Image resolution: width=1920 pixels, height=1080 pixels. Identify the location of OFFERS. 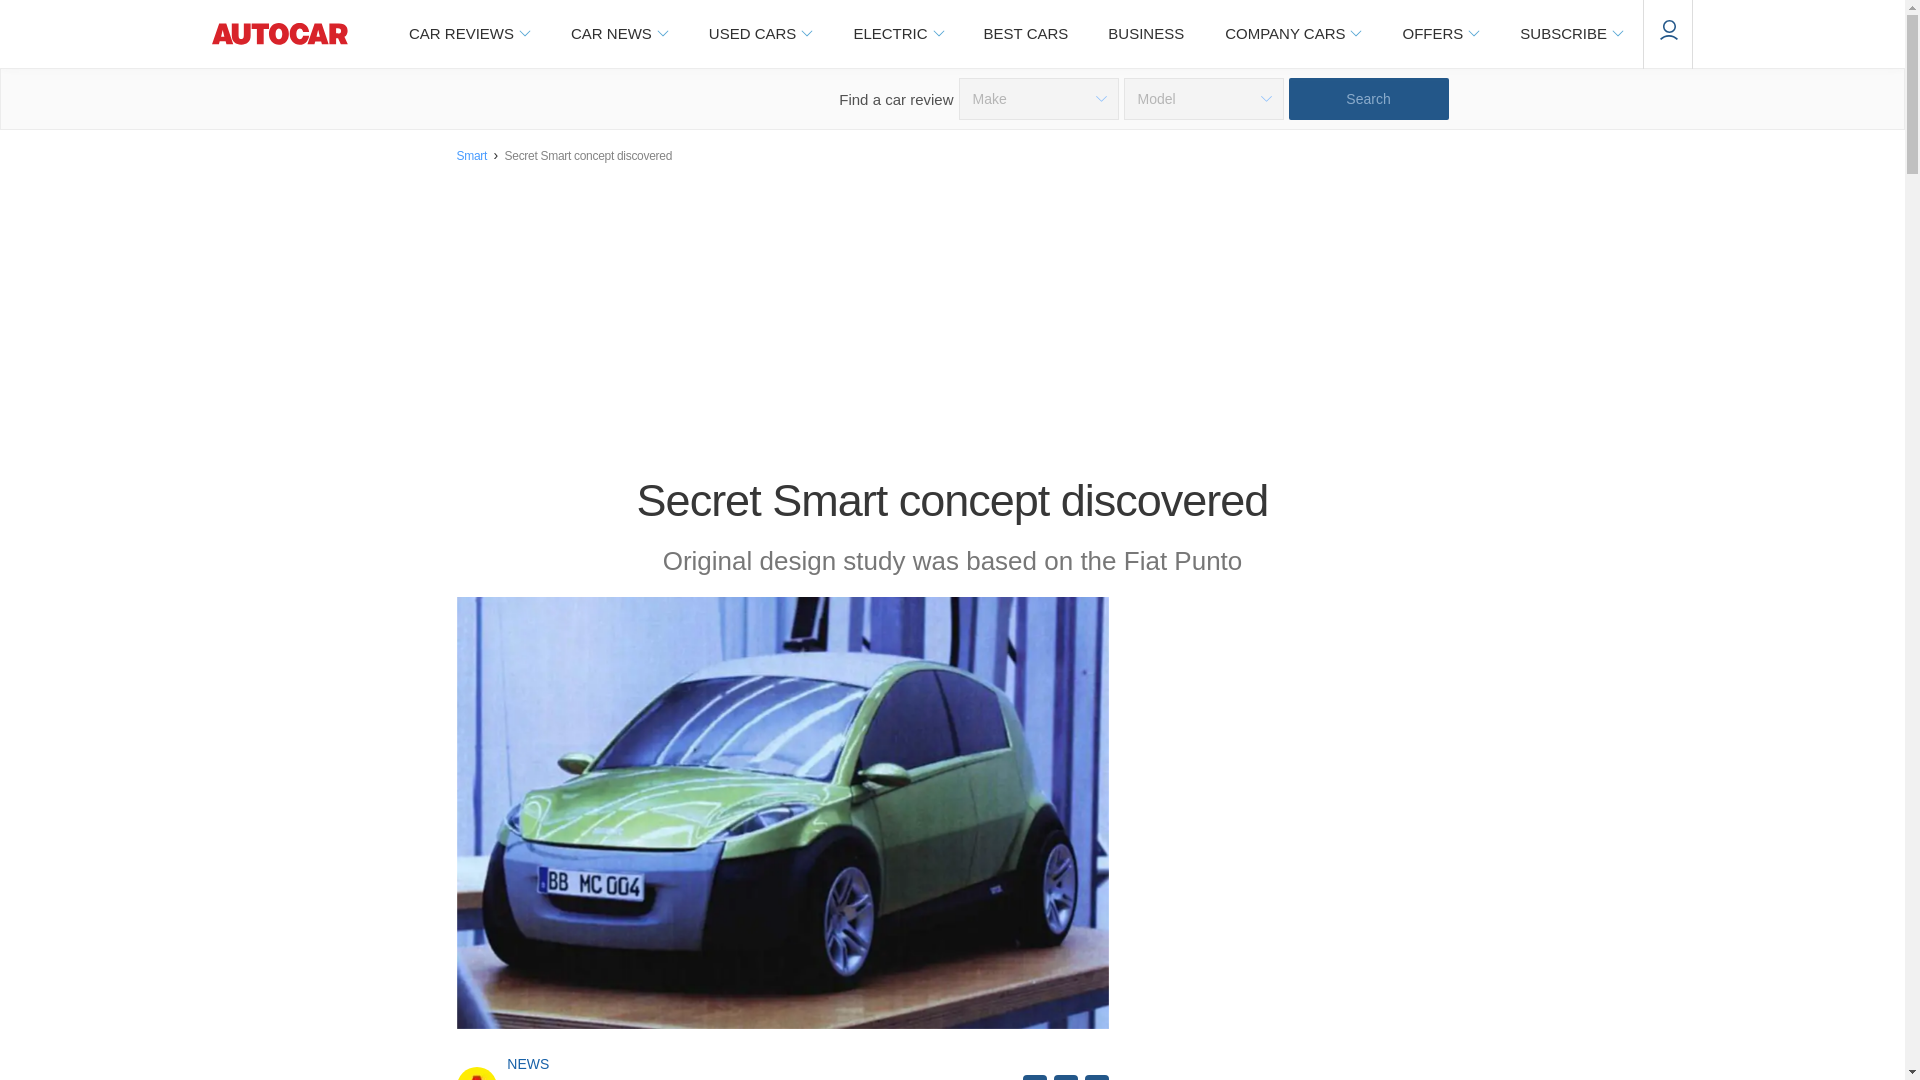
(1440, 34).